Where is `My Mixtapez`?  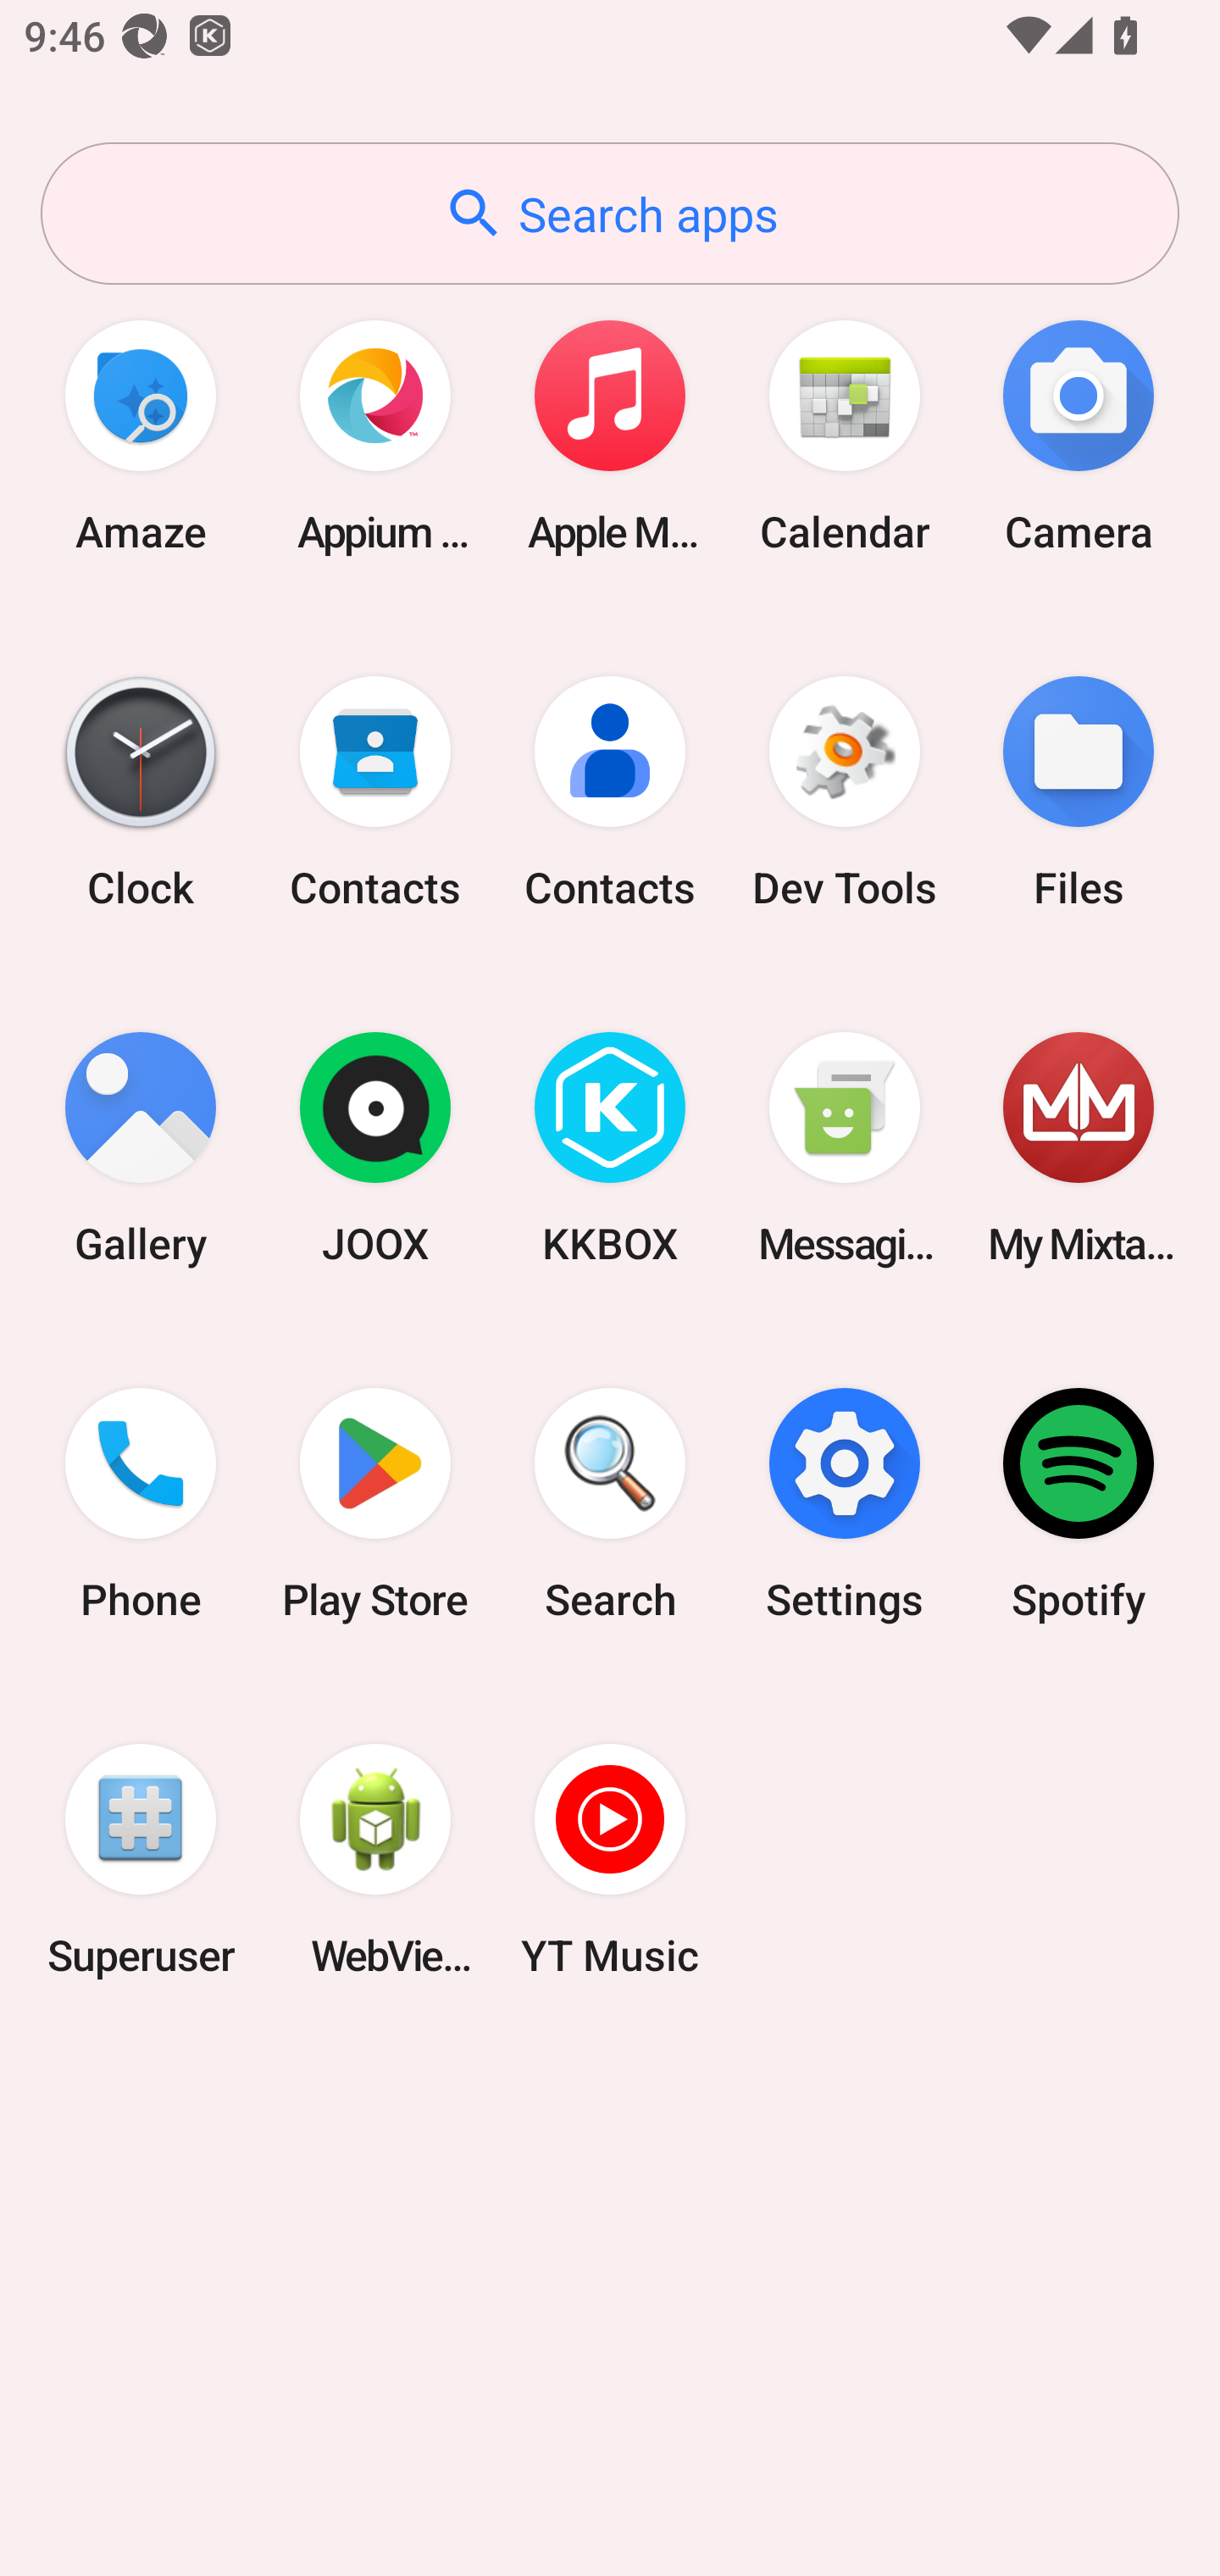
My Mixtapez is located at coordinates (1079, 1149).